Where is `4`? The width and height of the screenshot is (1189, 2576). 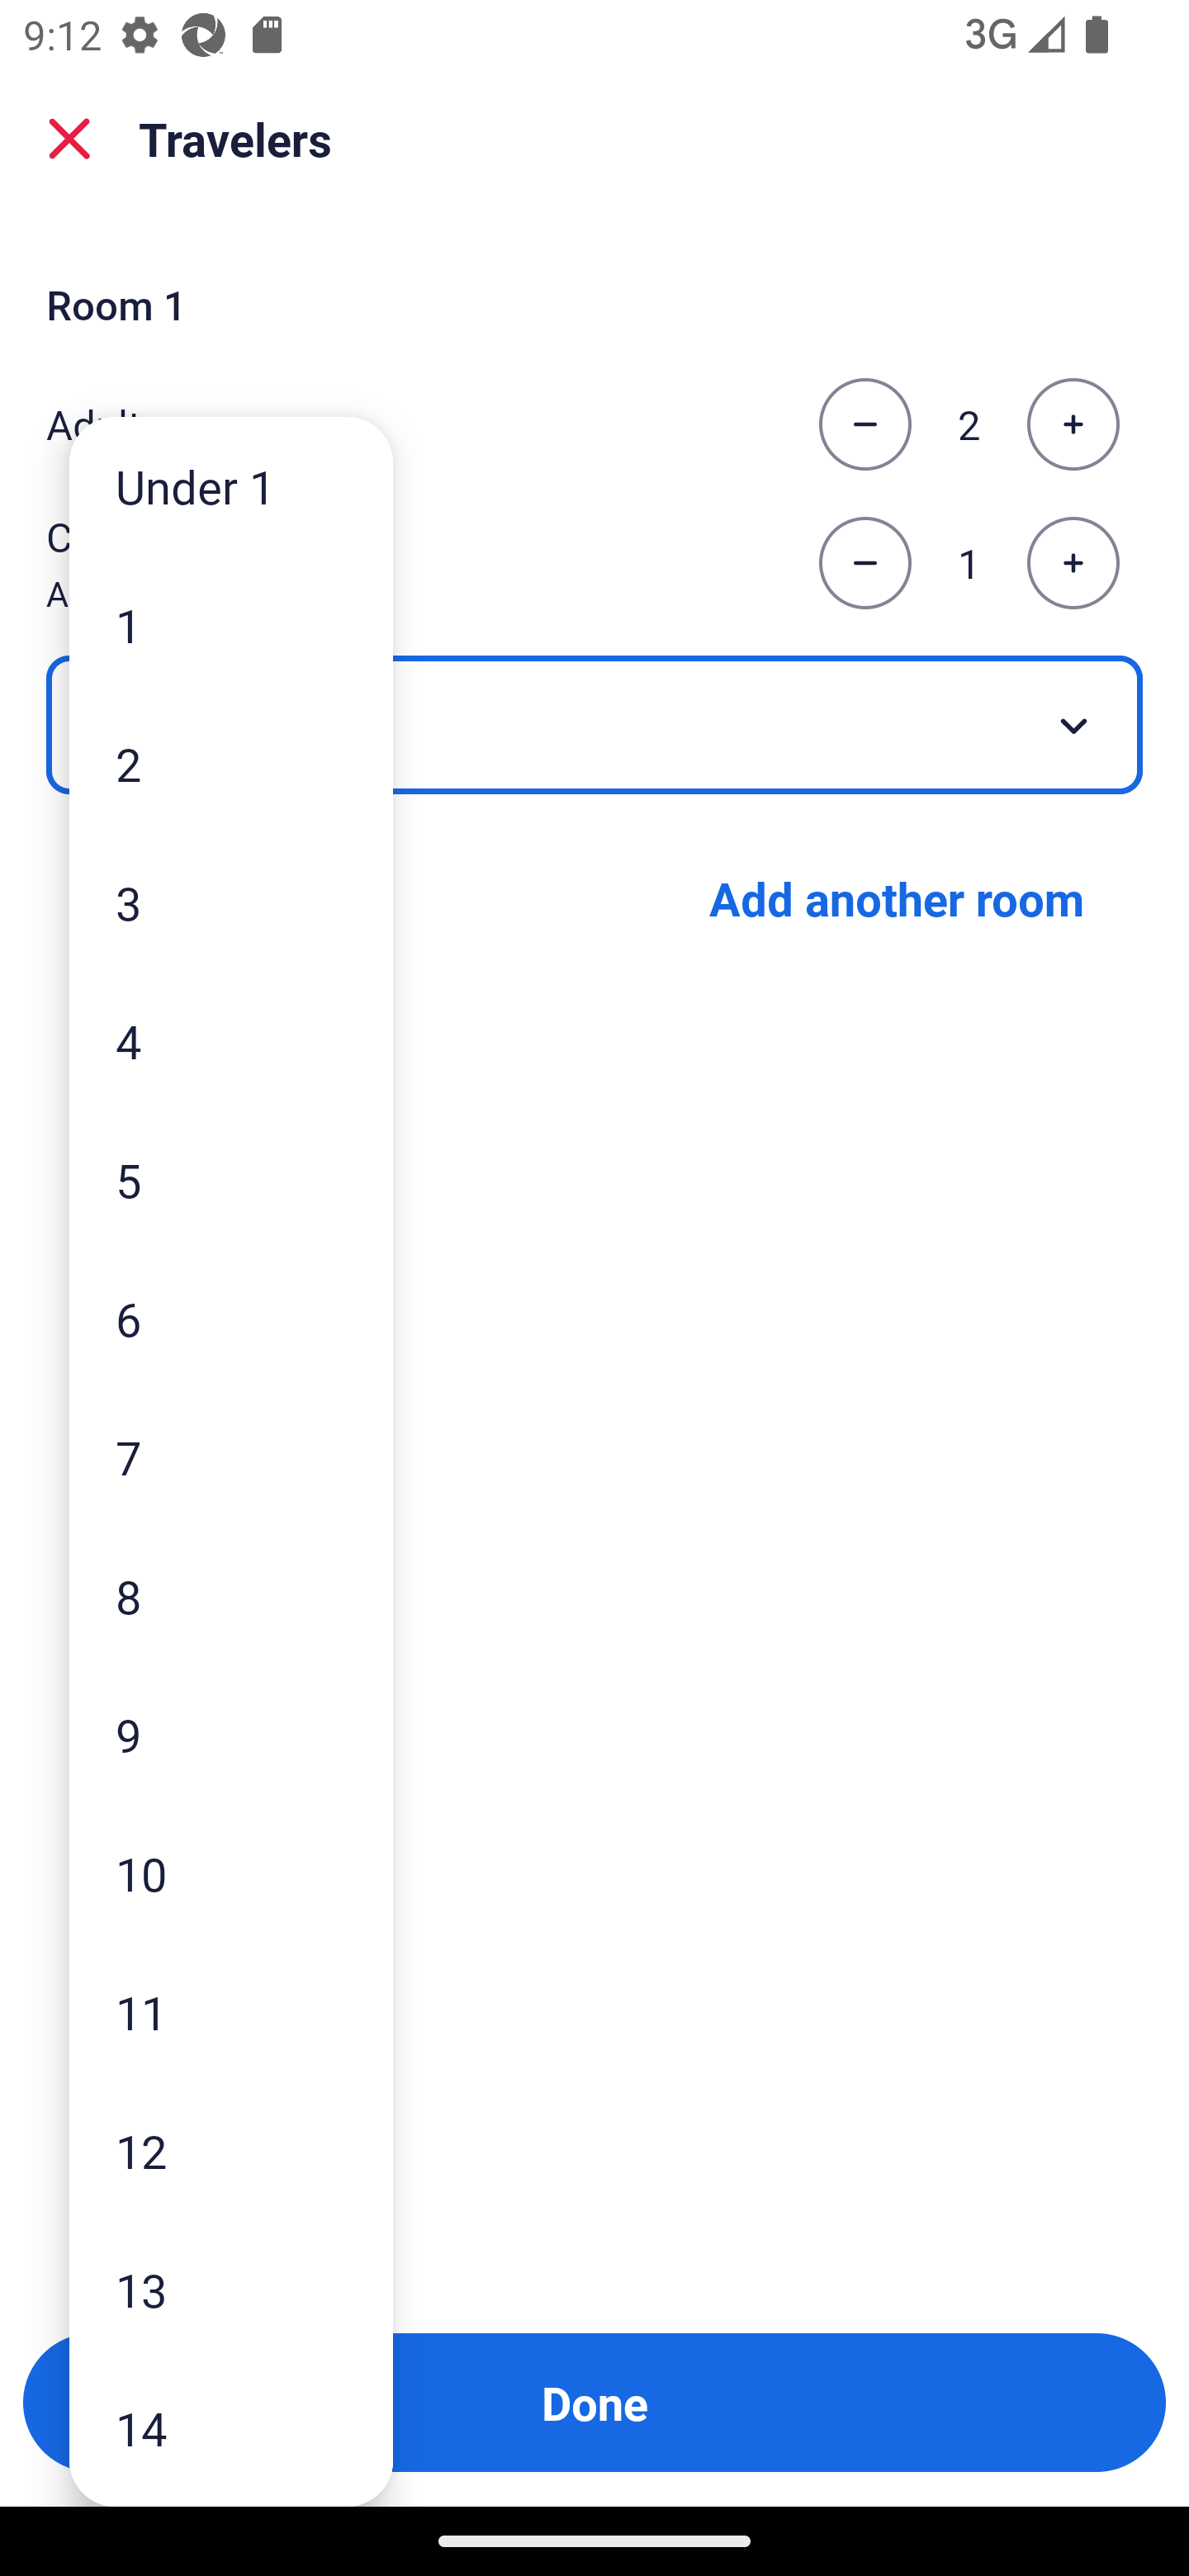
4 is located at coordinates (231, 1040).